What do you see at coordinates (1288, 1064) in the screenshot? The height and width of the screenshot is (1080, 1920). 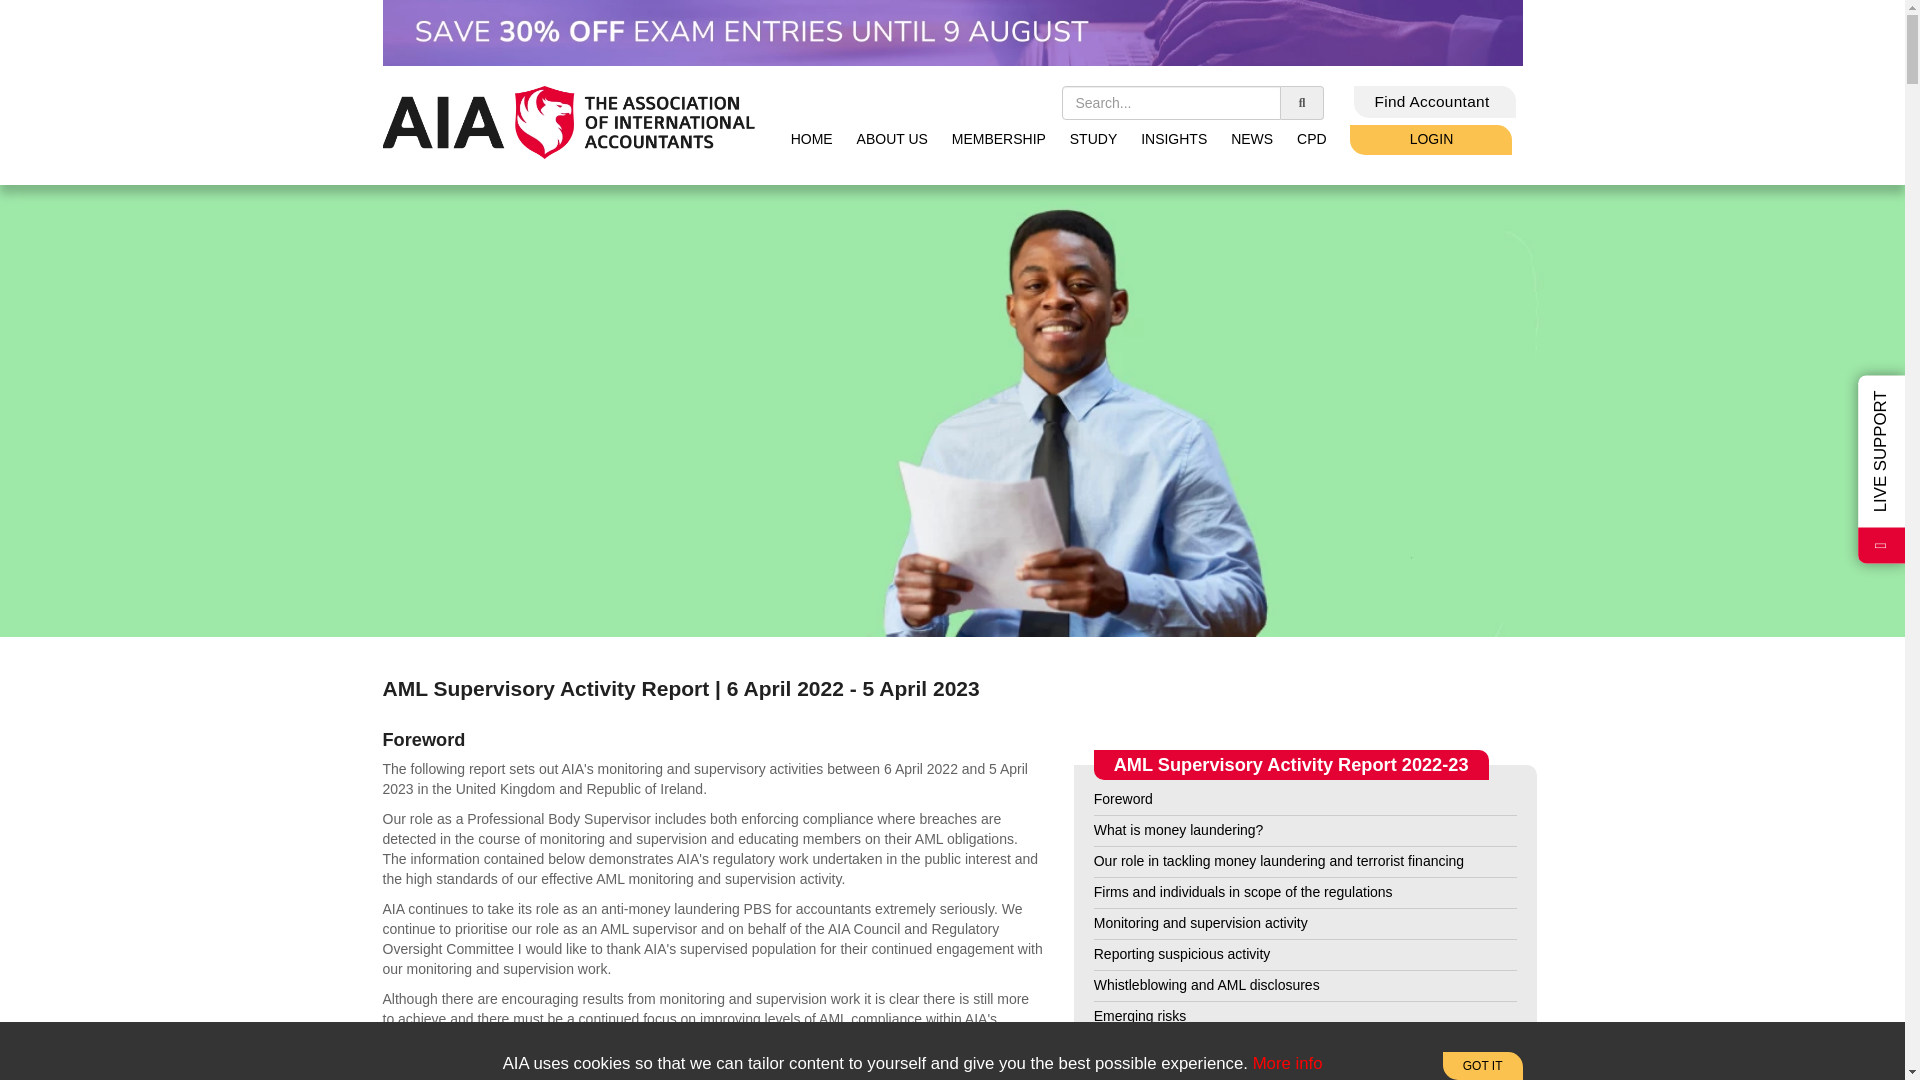 I see `More info` at bounding box center [1288, 1064].